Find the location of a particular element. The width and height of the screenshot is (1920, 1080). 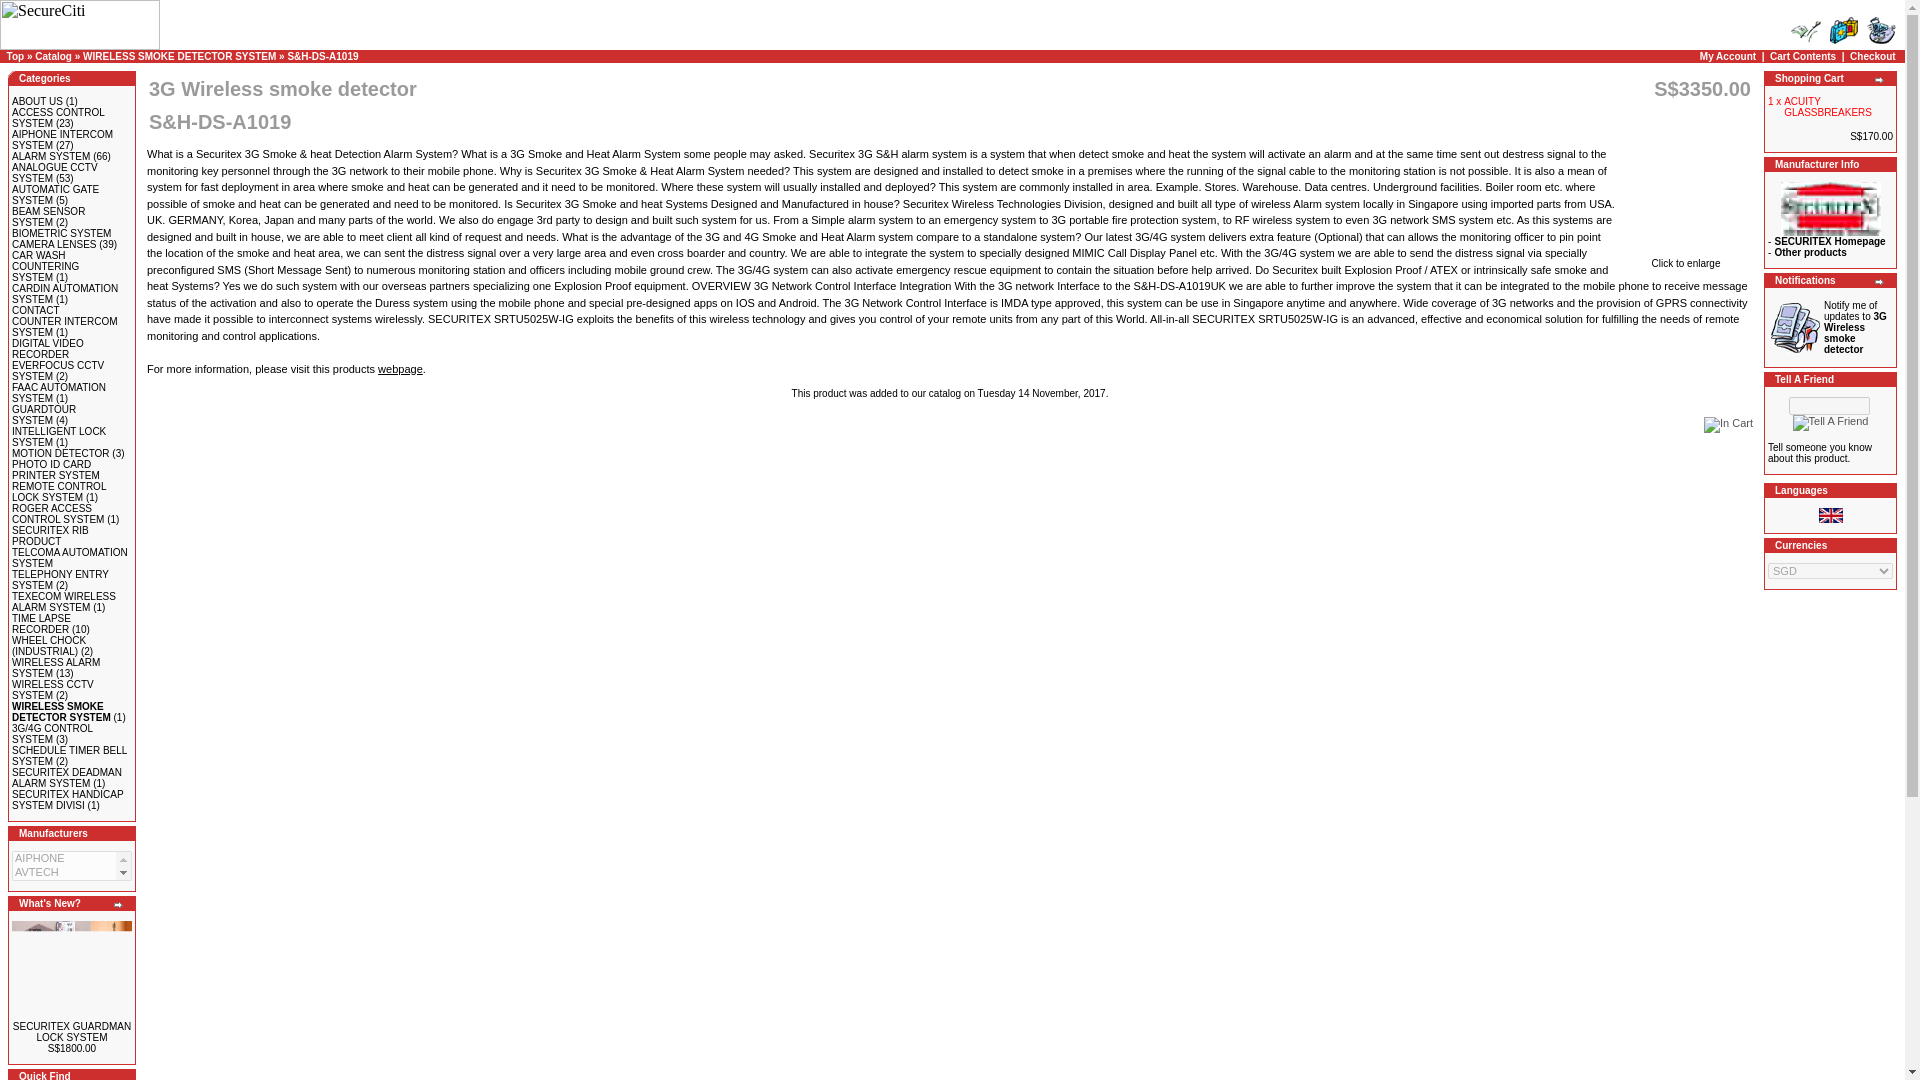

TIME LAPSE RECORDER is located at coordinates (41, 624).